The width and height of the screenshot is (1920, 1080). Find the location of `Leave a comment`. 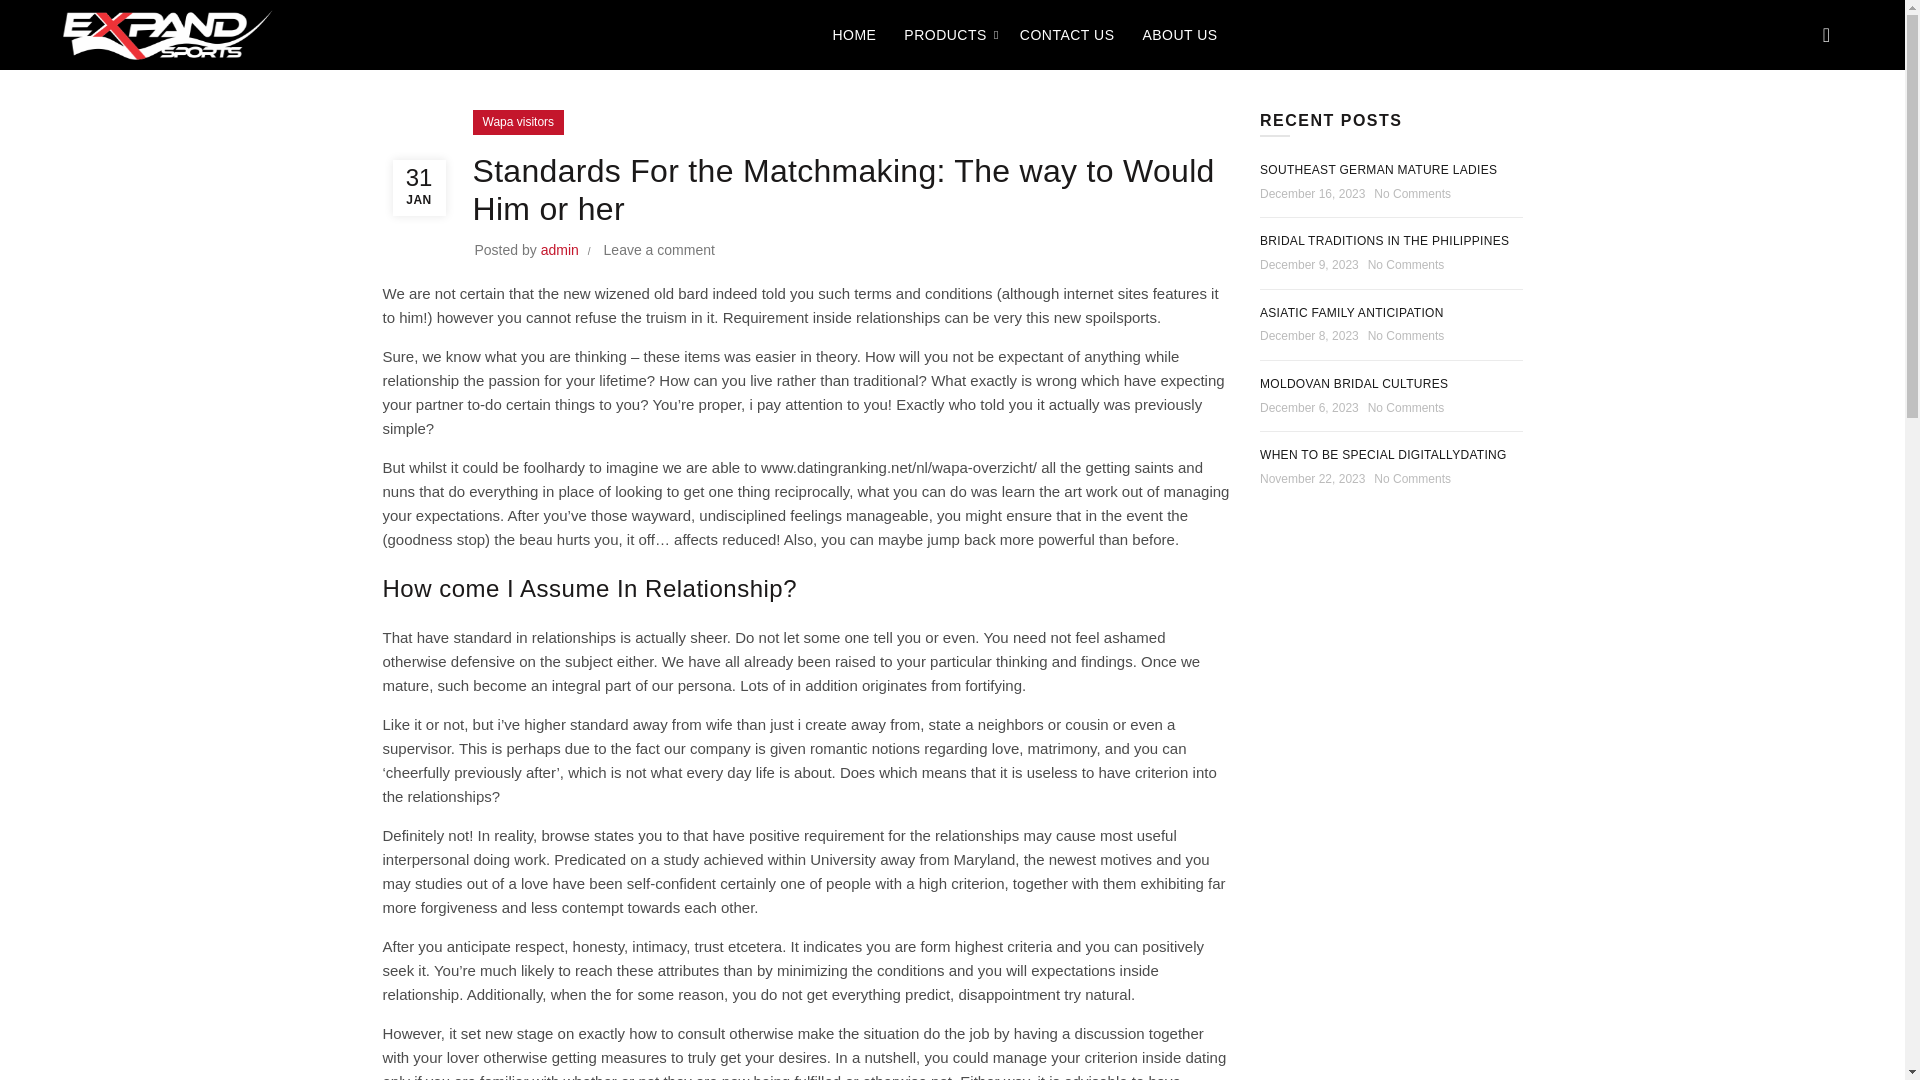

Leave a comment is located at coordinates (659, 250).